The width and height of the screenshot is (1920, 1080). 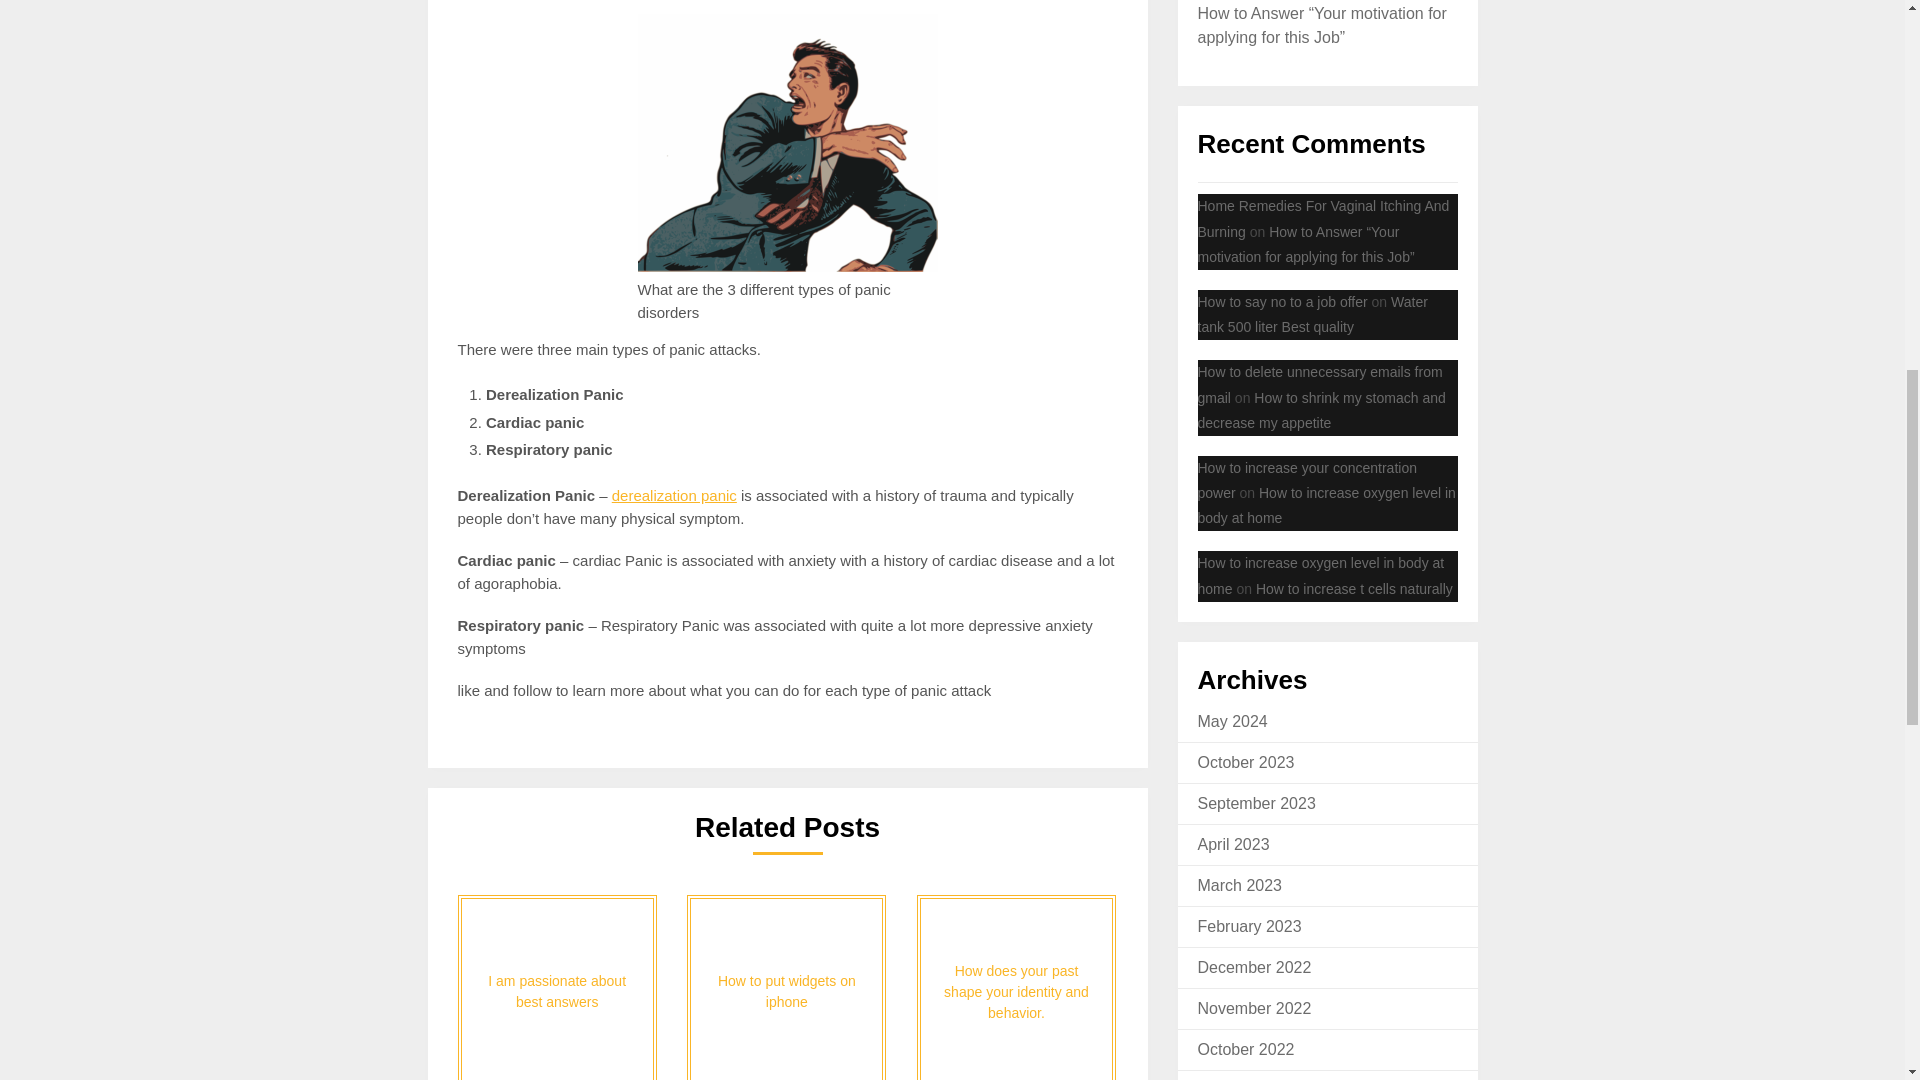 What do you see at coordinates (1240, 885) in the screenshot?
I see `March 2023` at bounding box center [1240, 885].